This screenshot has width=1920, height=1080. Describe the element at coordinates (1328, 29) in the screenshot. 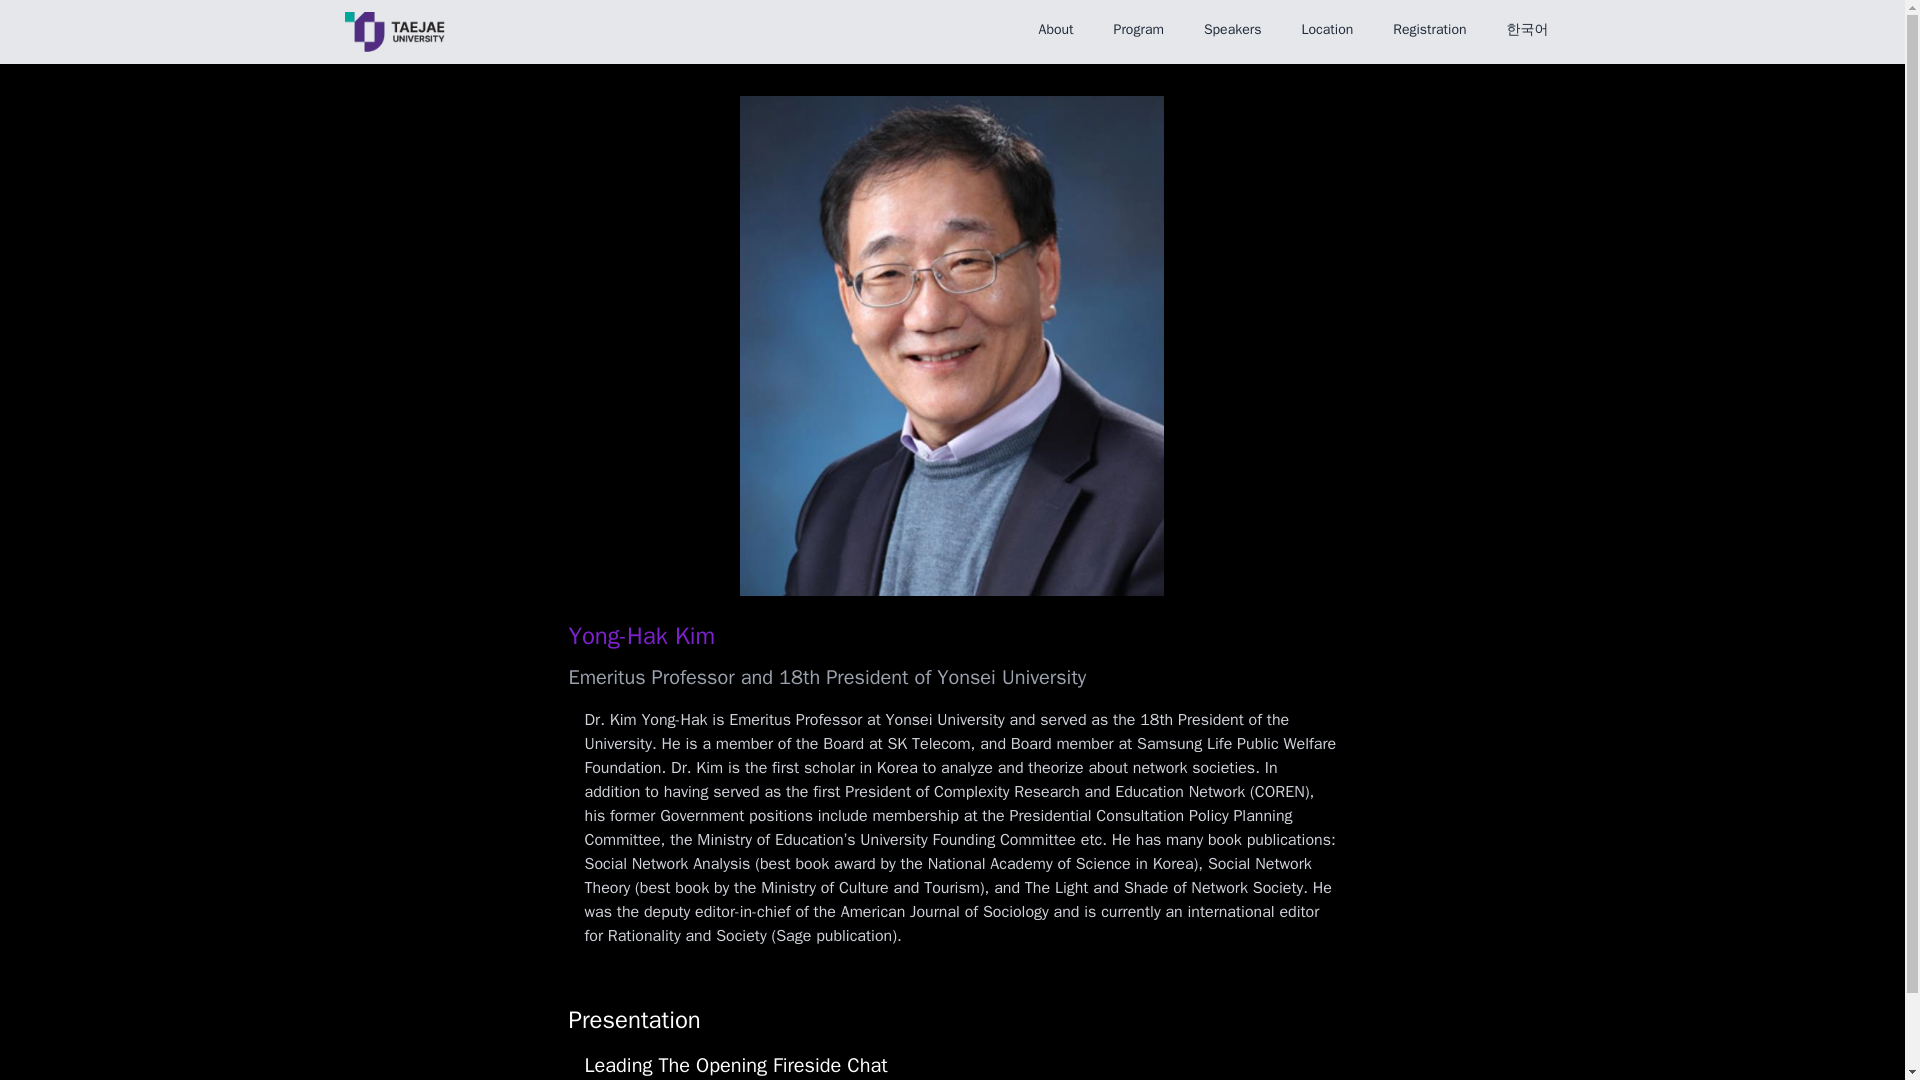

I see `Location` at that location.